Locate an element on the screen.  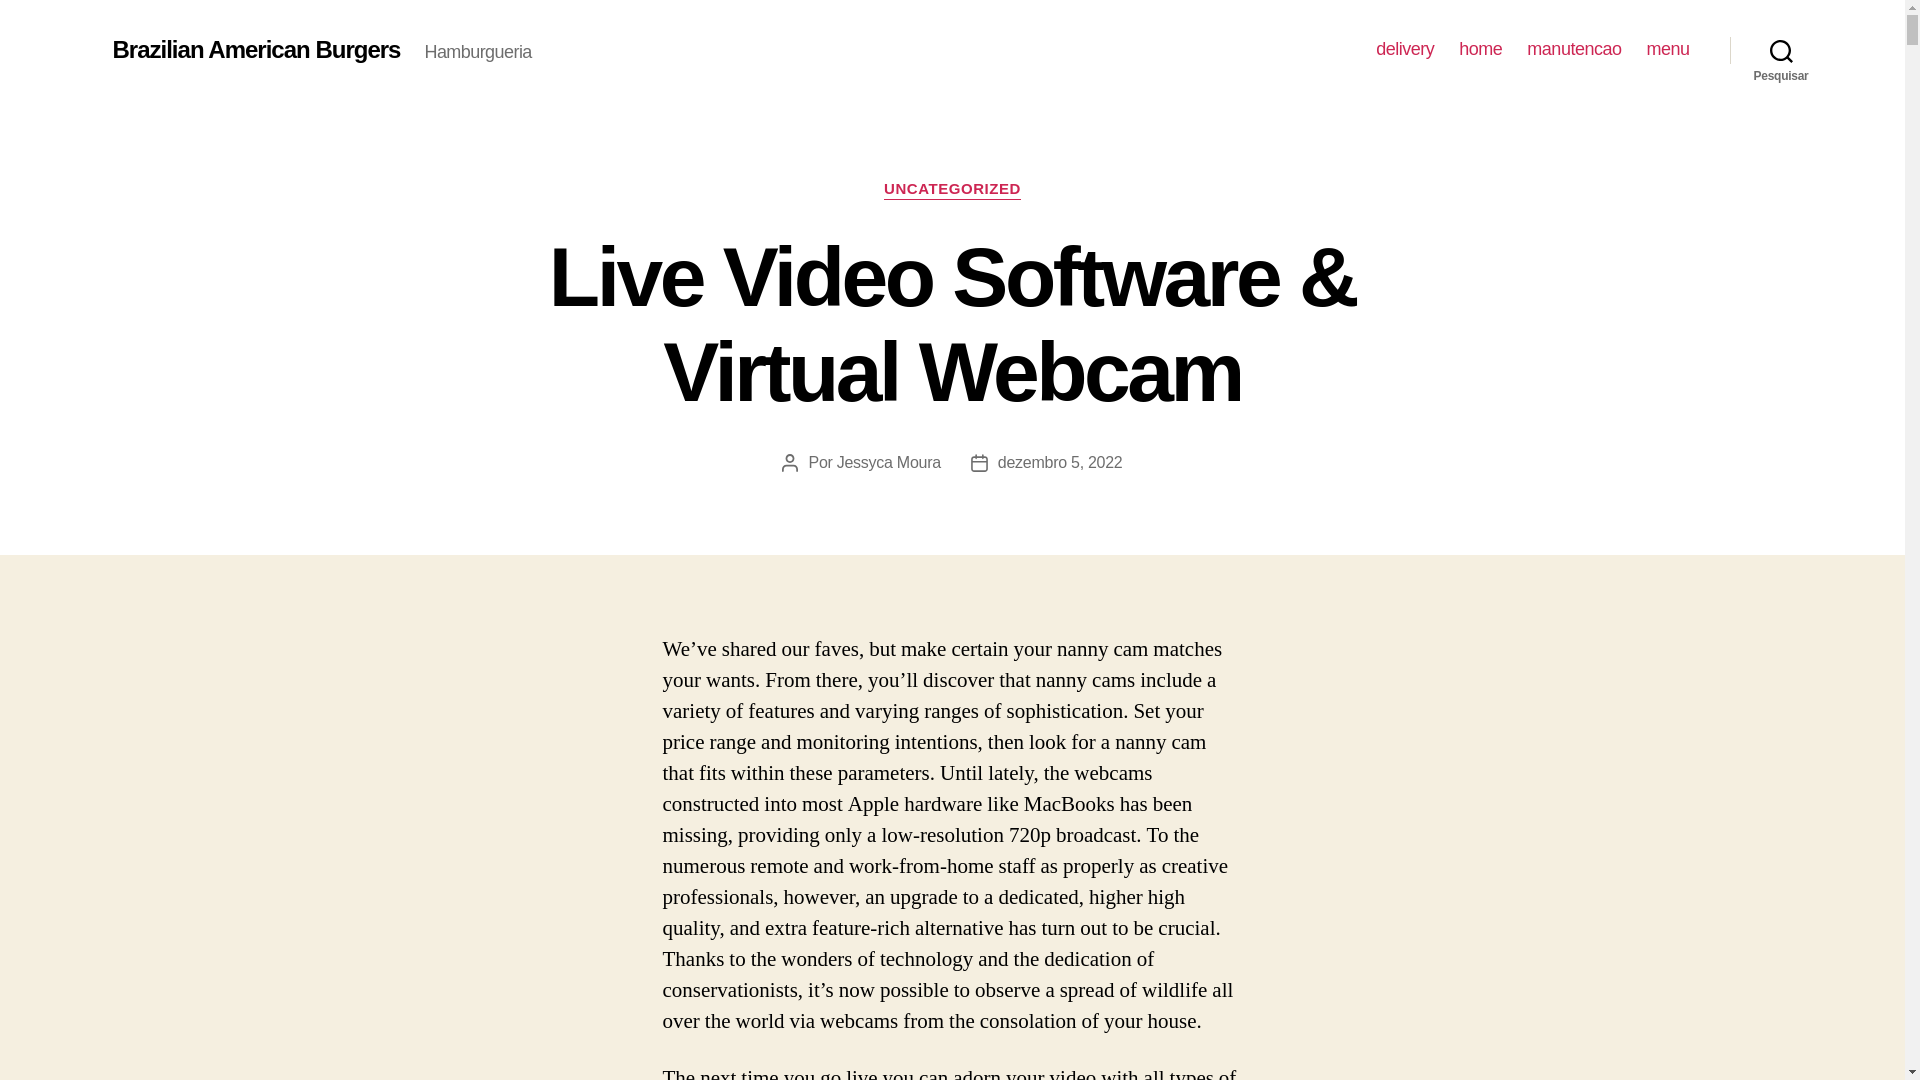
Pesquisar is located at coordinates (1781, 50).